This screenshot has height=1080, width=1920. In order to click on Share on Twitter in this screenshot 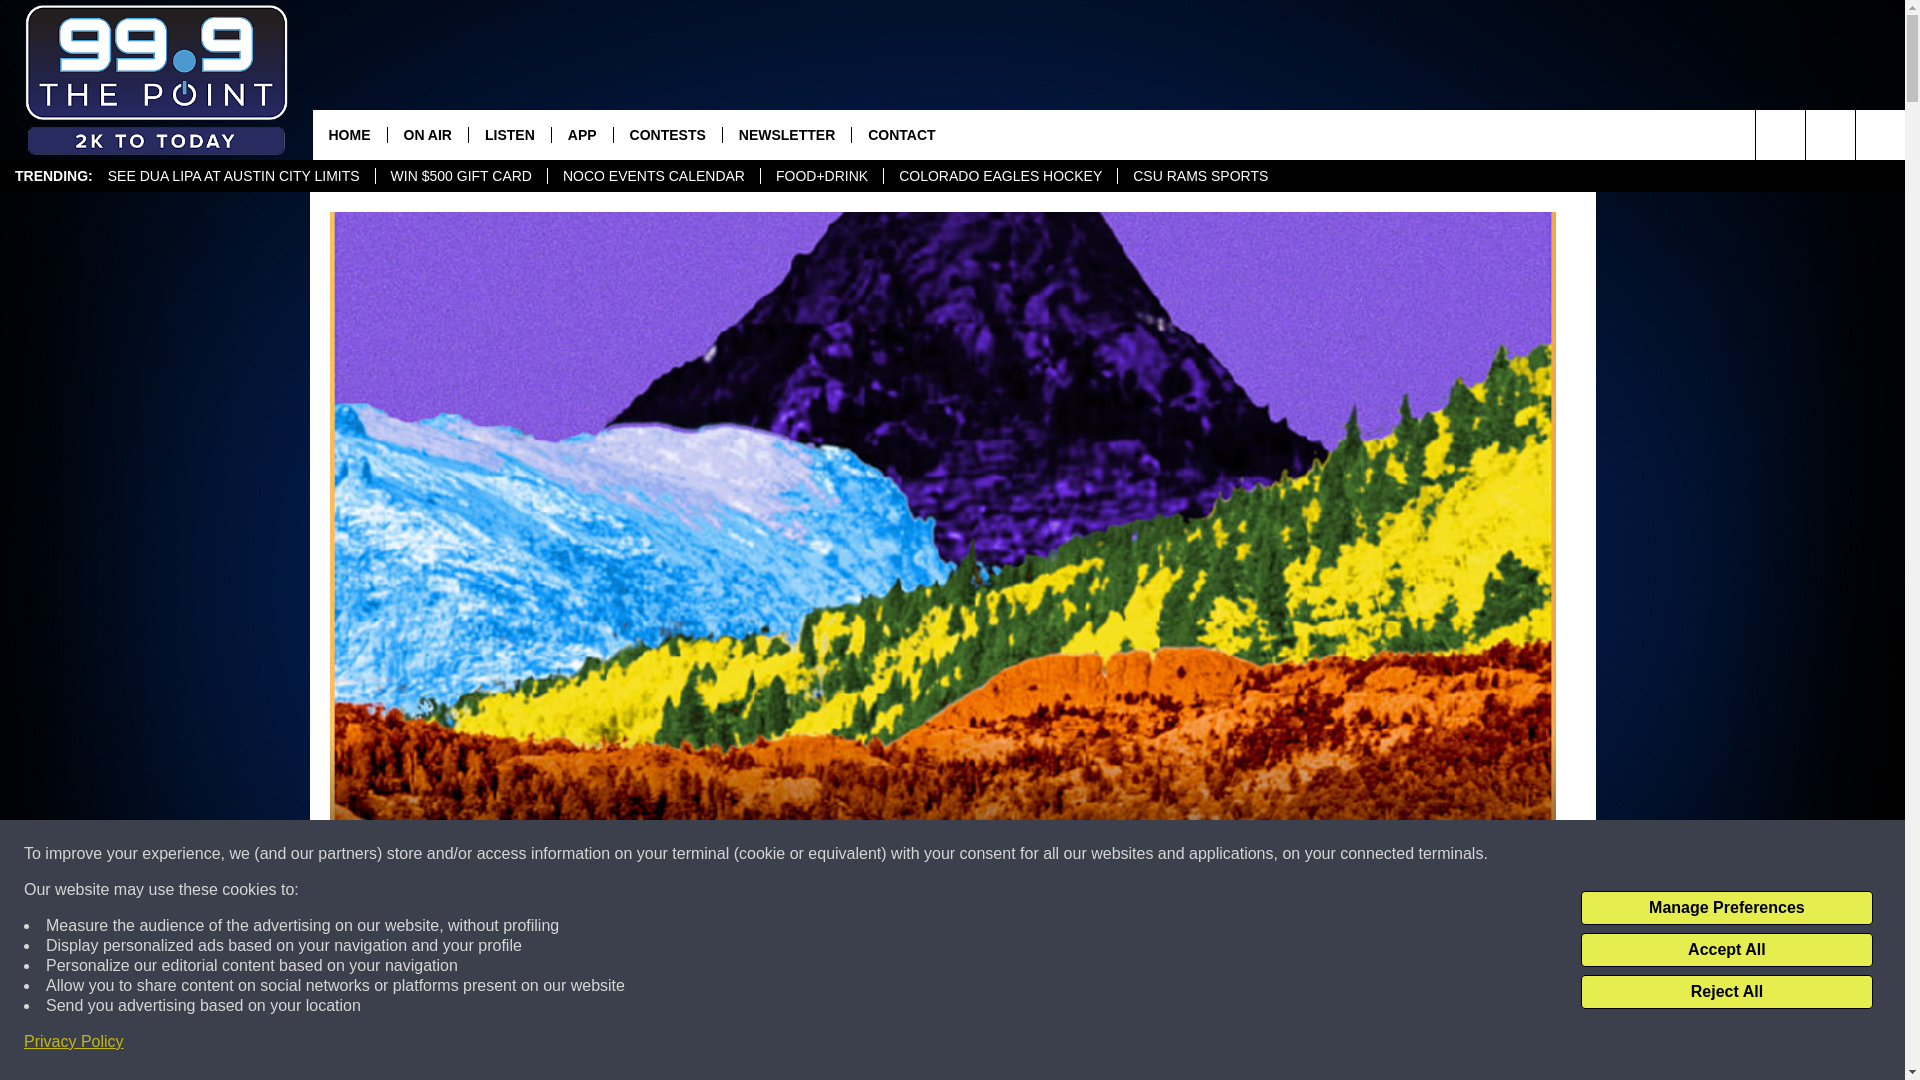, I will do `click(1202, 1044)`.